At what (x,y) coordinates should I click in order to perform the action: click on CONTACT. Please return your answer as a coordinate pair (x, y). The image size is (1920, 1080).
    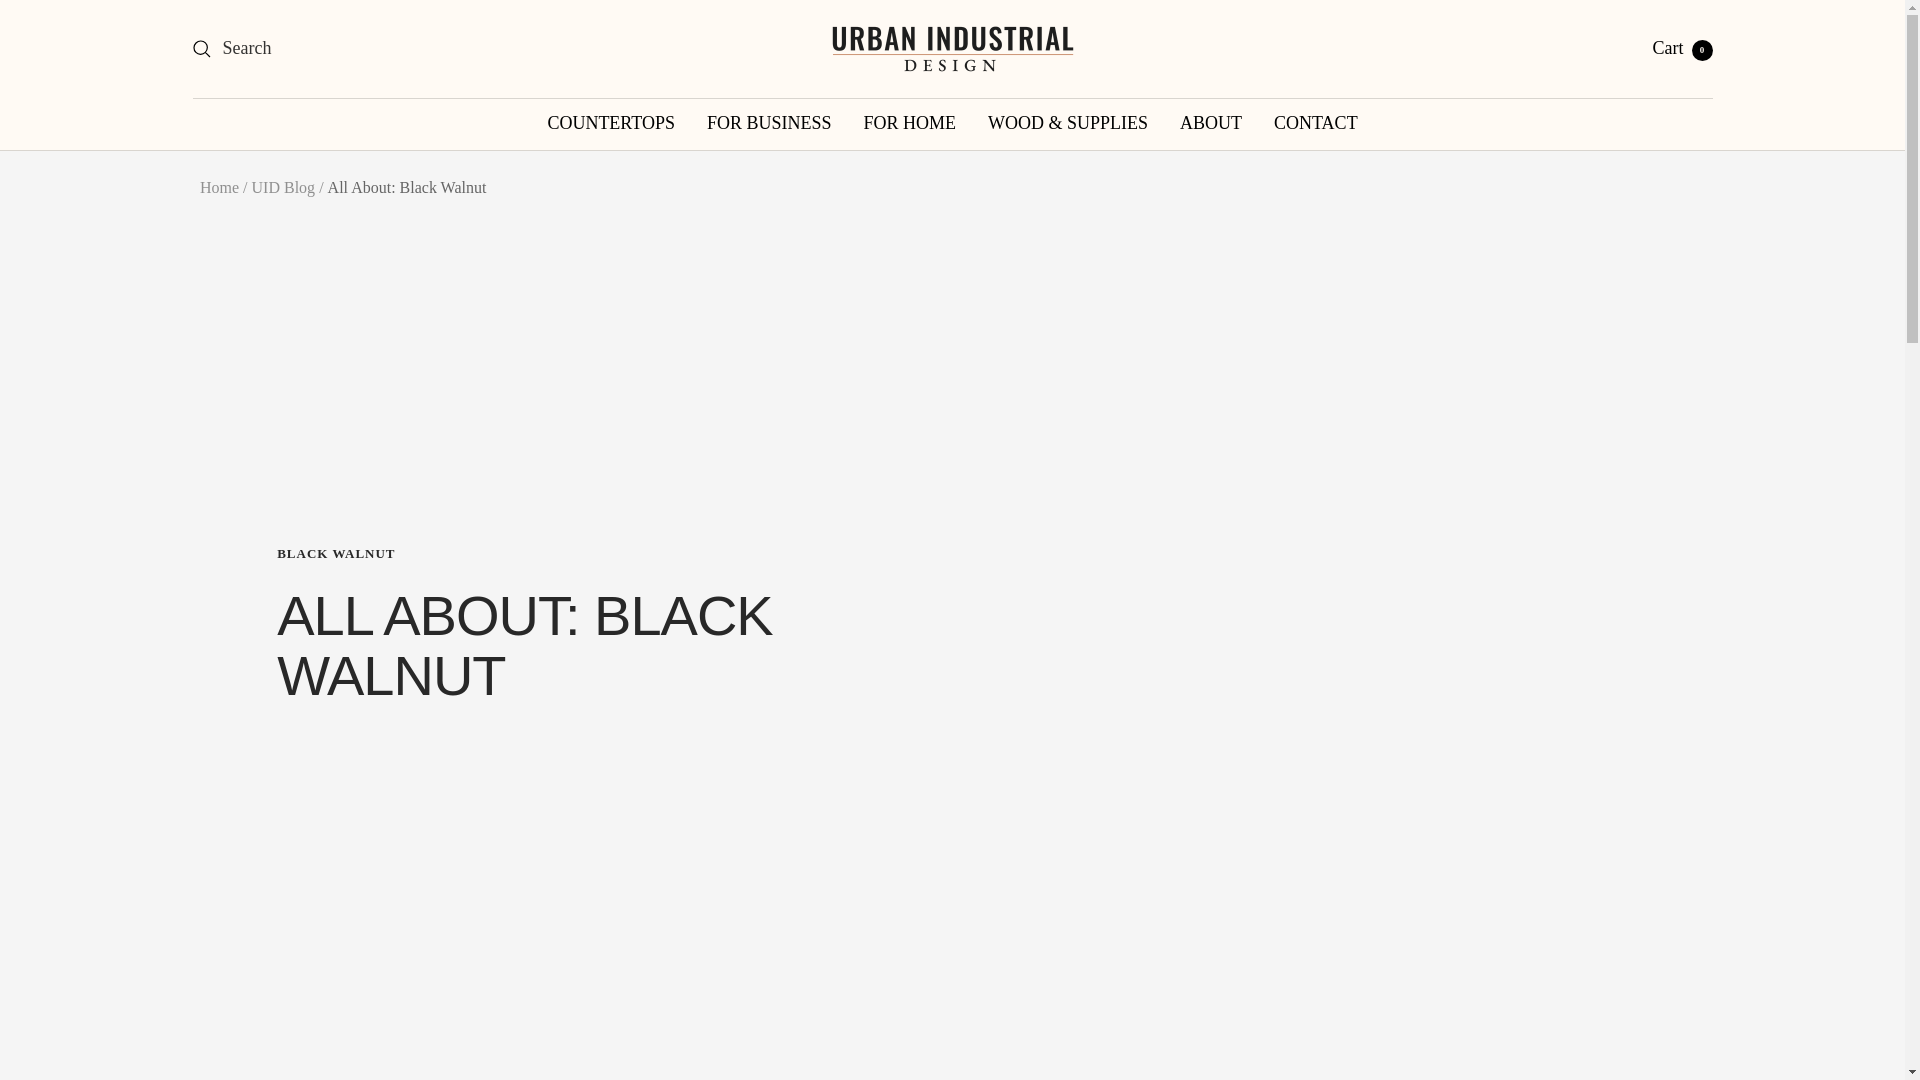
    Looking at the image, I should click on (578, 554).